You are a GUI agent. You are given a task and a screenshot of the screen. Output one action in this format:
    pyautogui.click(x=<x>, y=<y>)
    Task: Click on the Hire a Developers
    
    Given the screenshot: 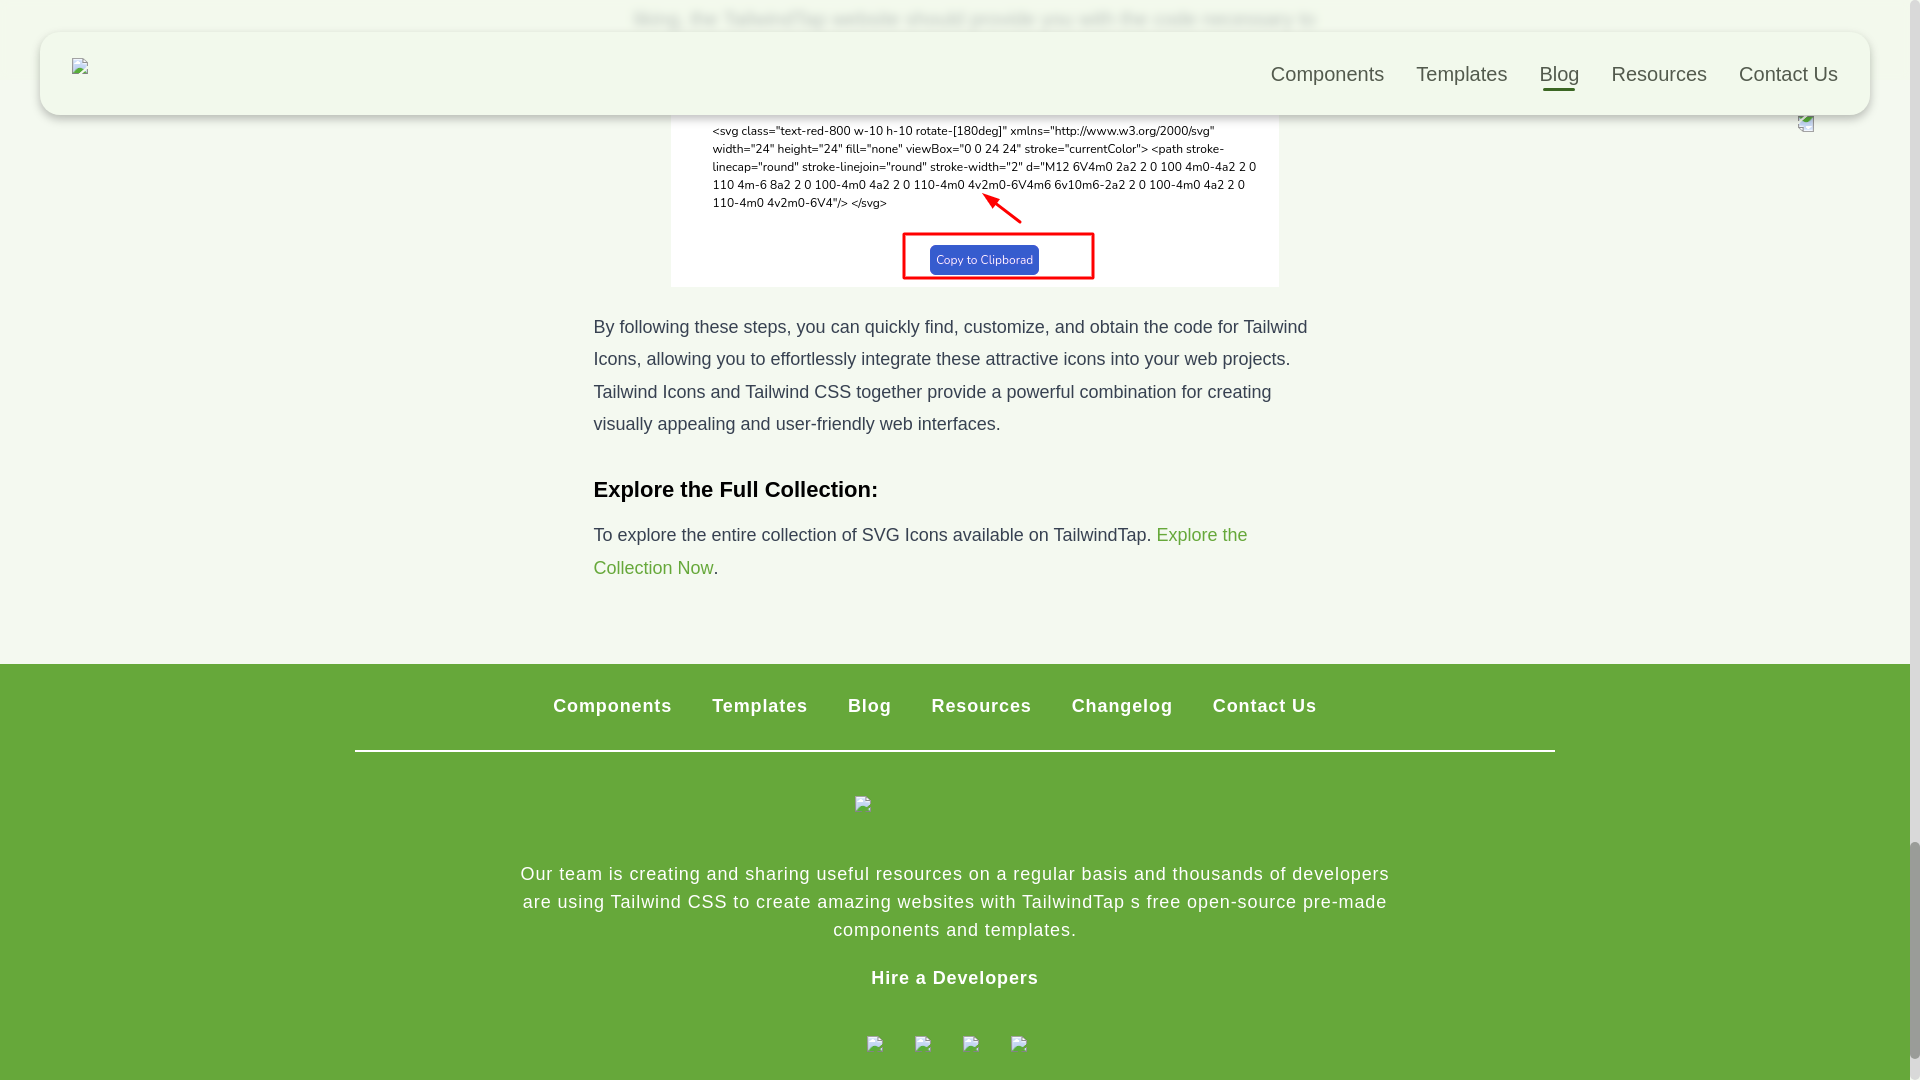 What is the action you would take?
    pyautogui.click(x=954, y=978)
    